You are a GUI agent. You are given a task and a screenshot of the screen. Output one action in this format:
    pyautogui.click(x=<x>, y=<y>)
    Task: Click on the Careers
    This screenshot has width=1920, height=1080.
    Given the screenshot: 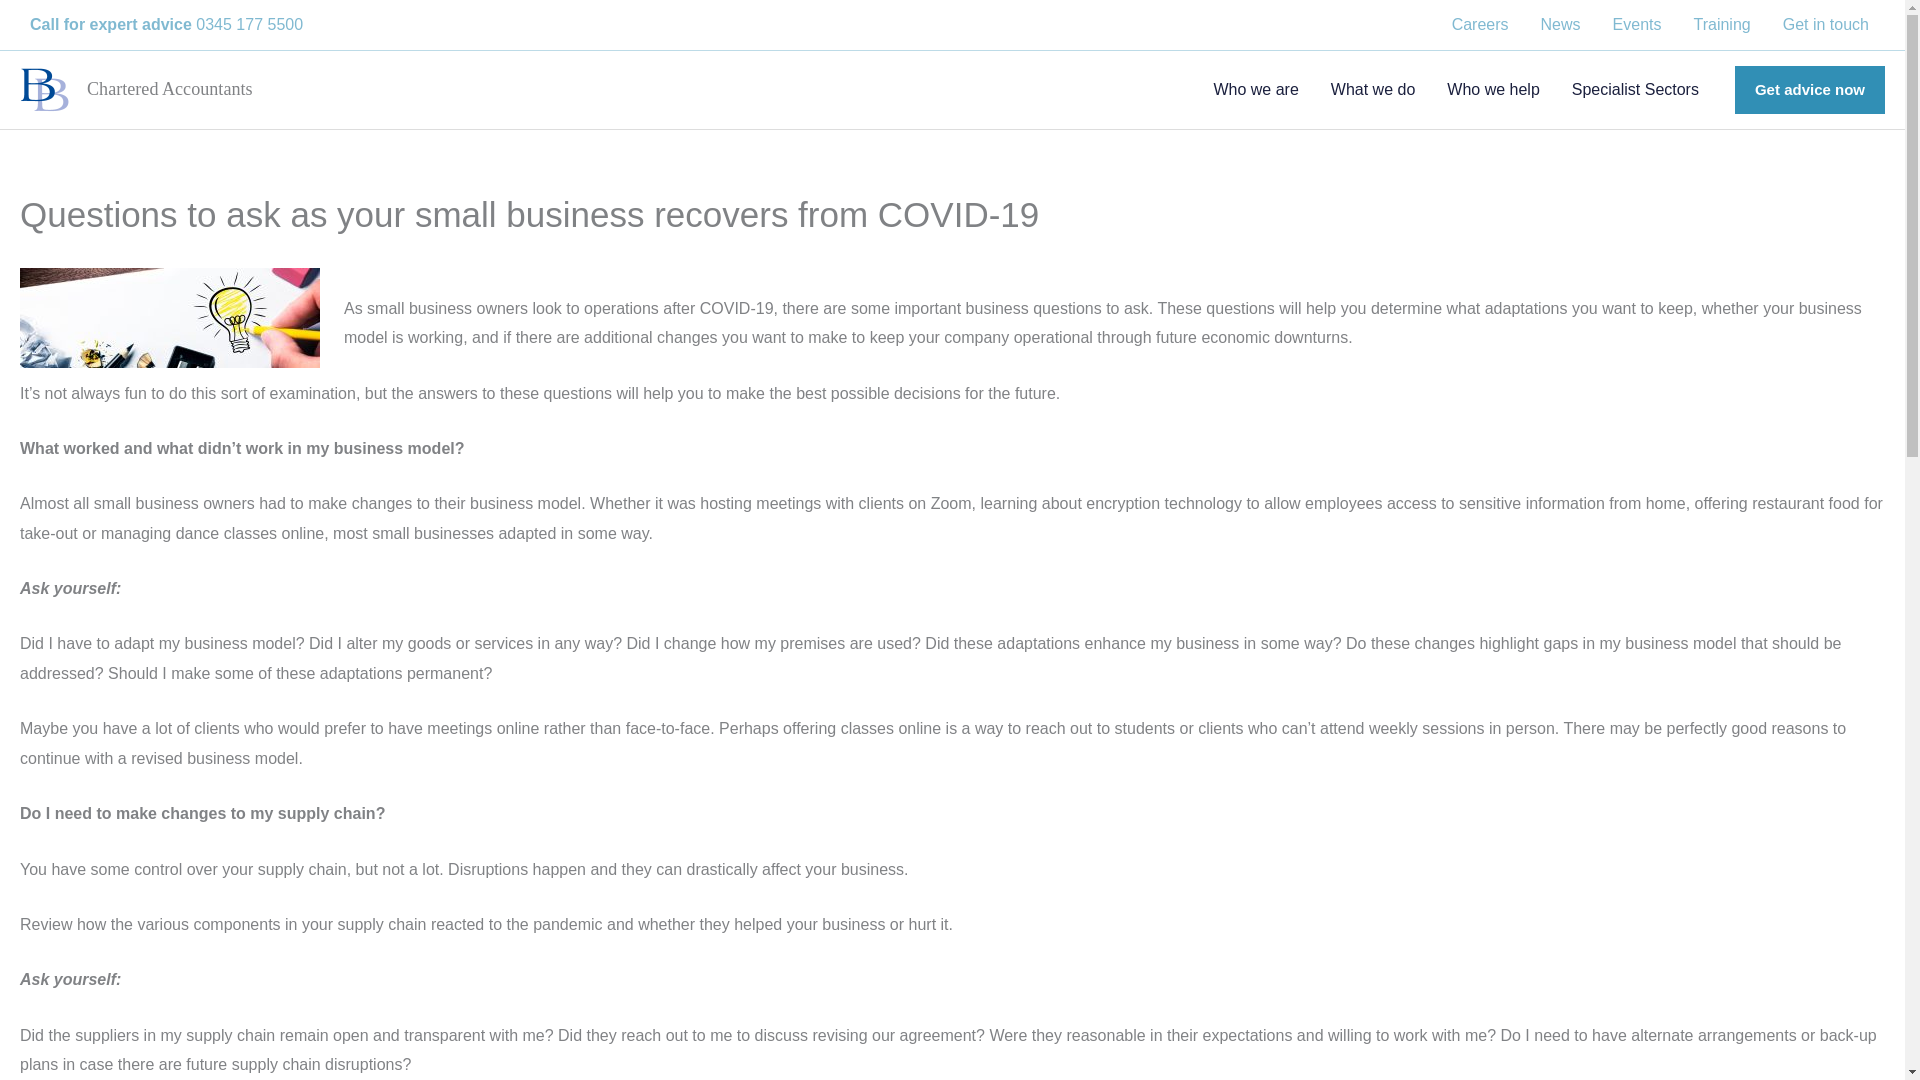 What is the action you would take?
    pyautogui.click(x=1480, y=24)
    